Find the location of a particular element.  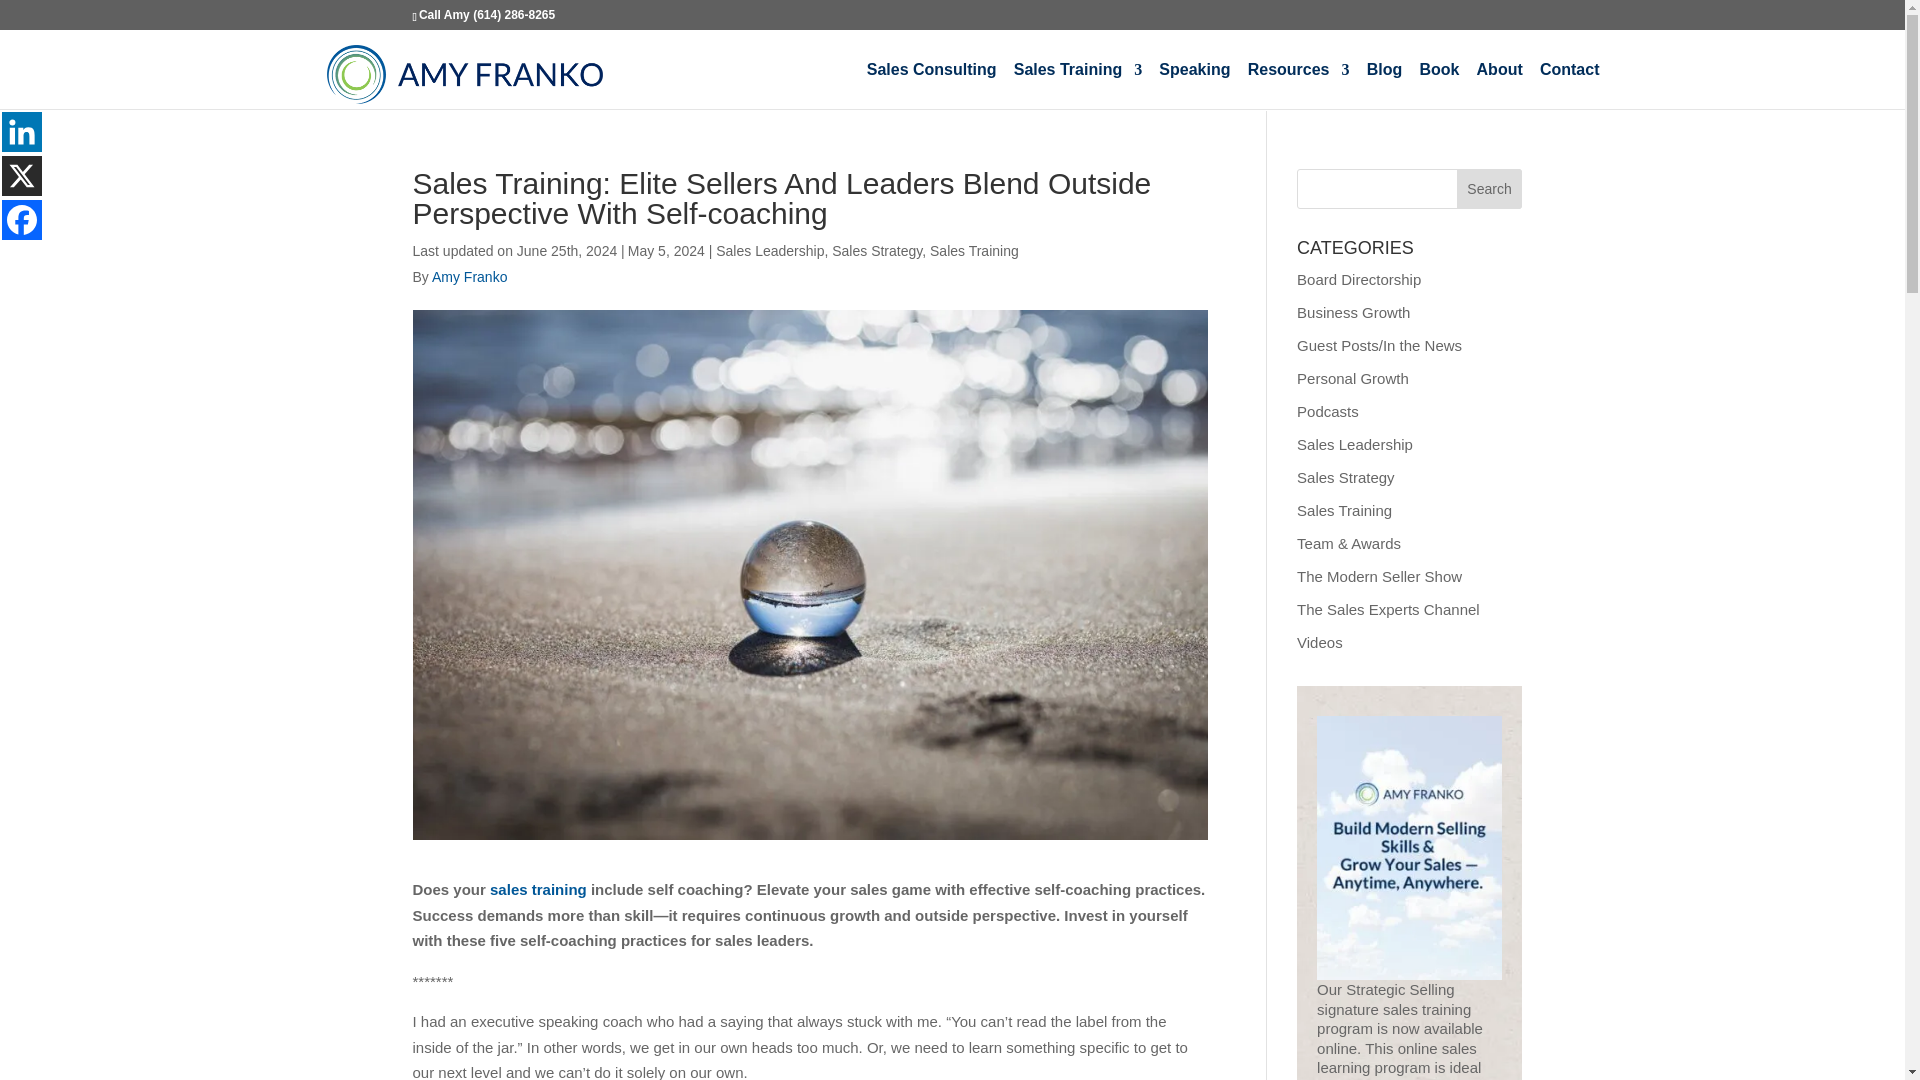

Linkedin is located at coordinates (22, 132).